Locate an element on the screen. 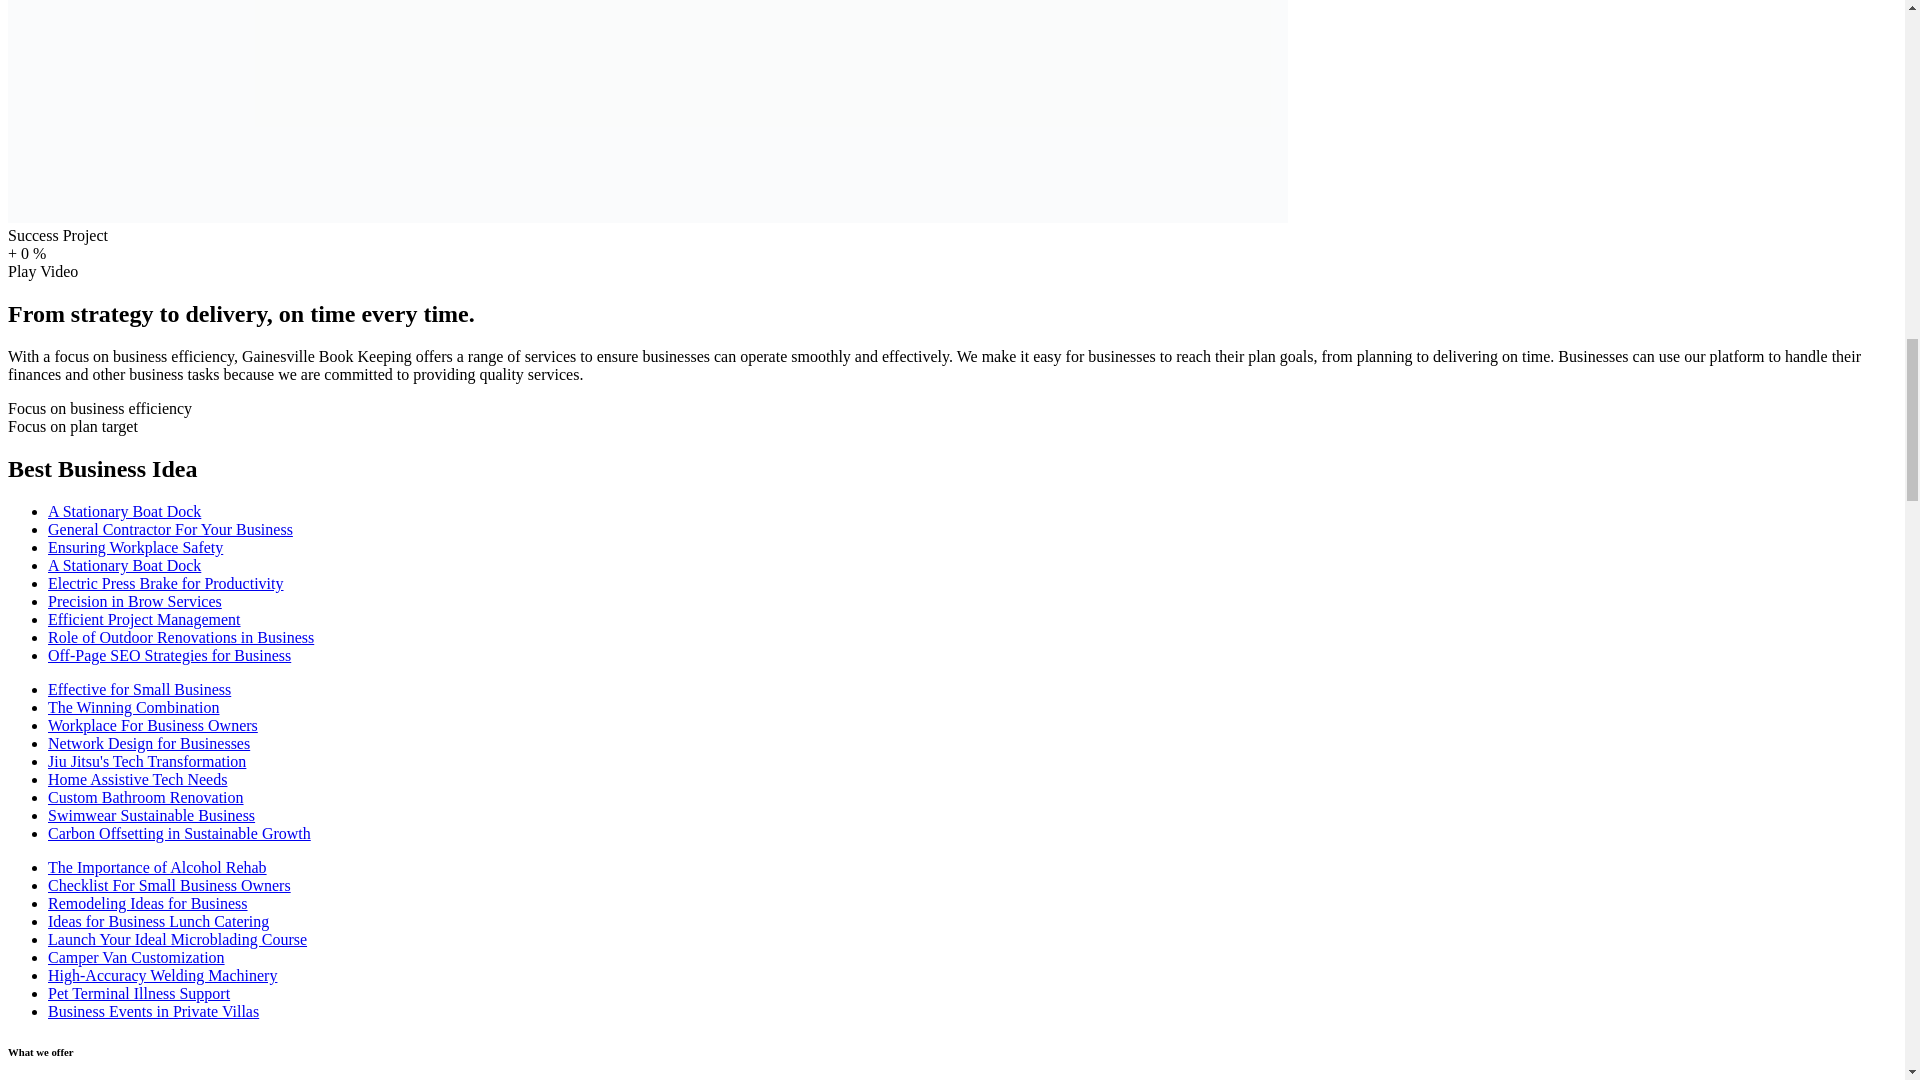 The image size is (1920, 1080). Off-Page SEO Strategies for Business is located at coordinates (170, 655).